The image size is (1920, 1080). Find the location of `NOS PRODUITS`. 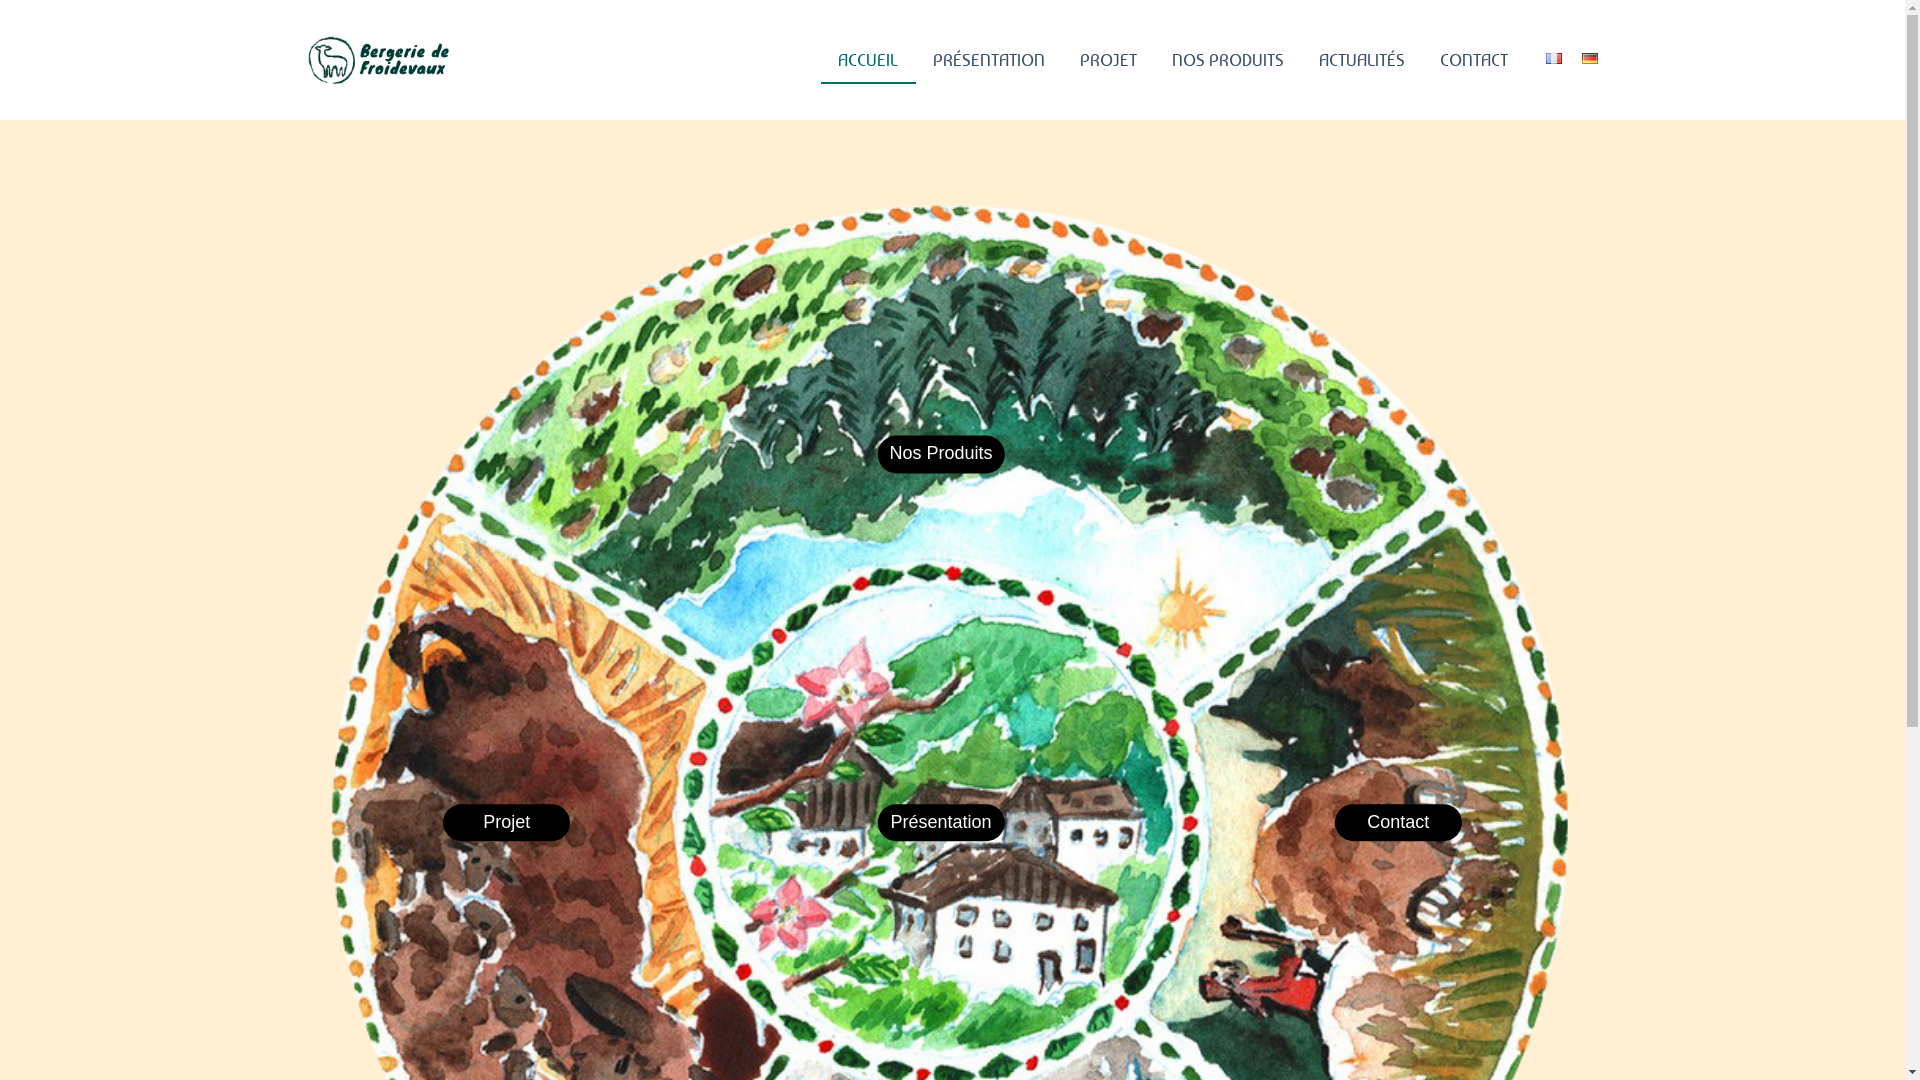

NOS PRODUITS is located at coordinates (1228, 60).